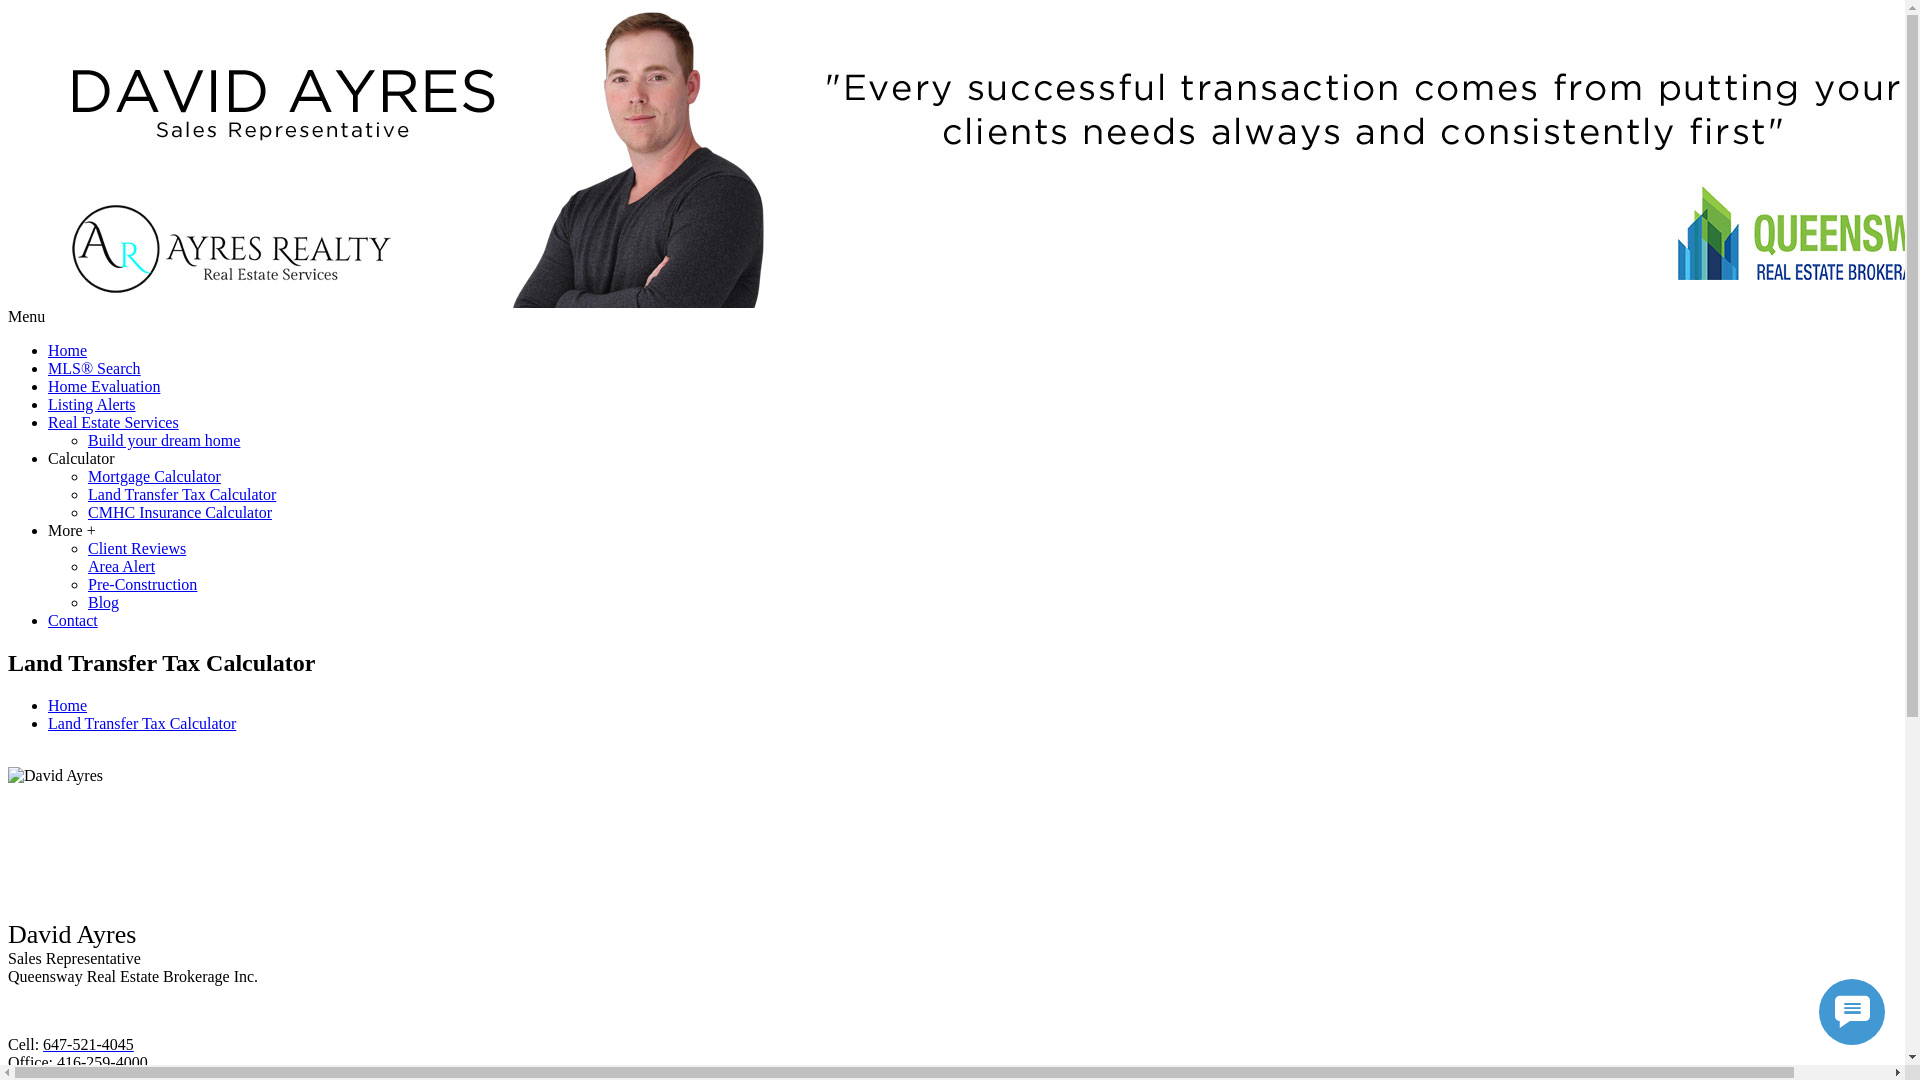 This screenshot has height=1080, width=1920. I want to click on Home, so click(68, 350).